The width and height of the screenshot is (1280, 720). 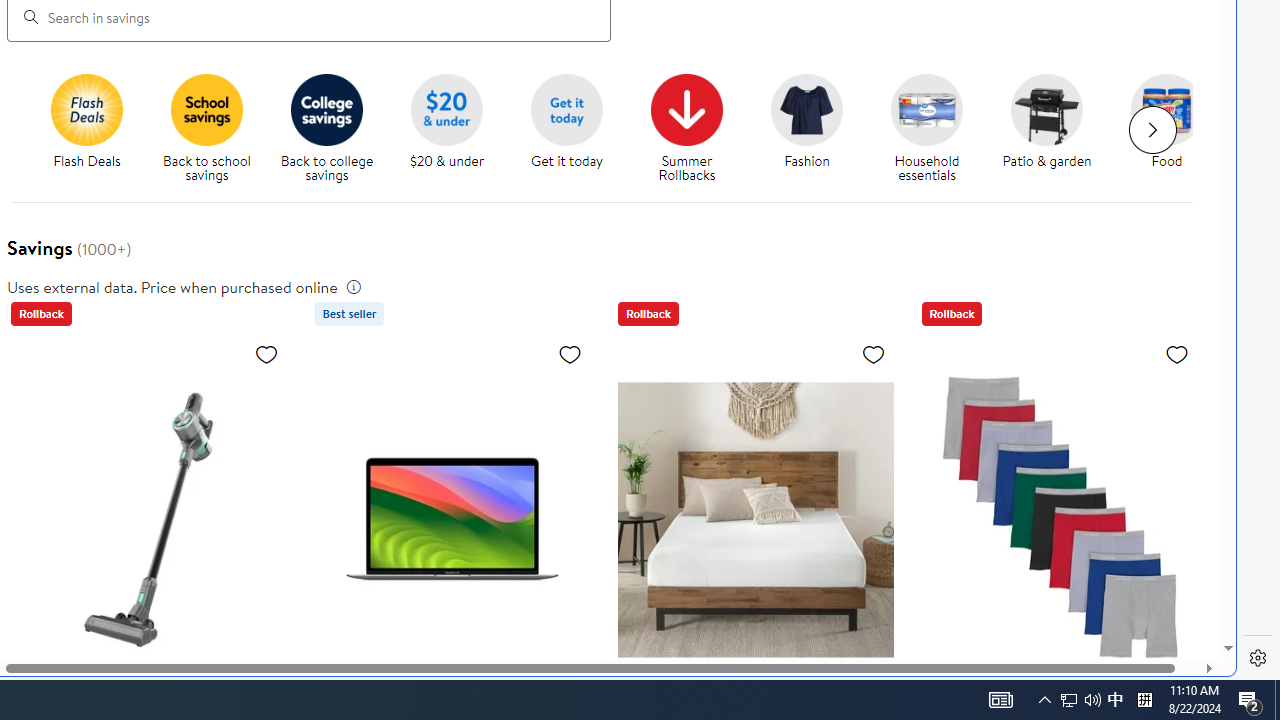 What do you see at coordinates (207, 109) in the screenshot?
I see `Back to School savings` at bounding box center [207, 109].